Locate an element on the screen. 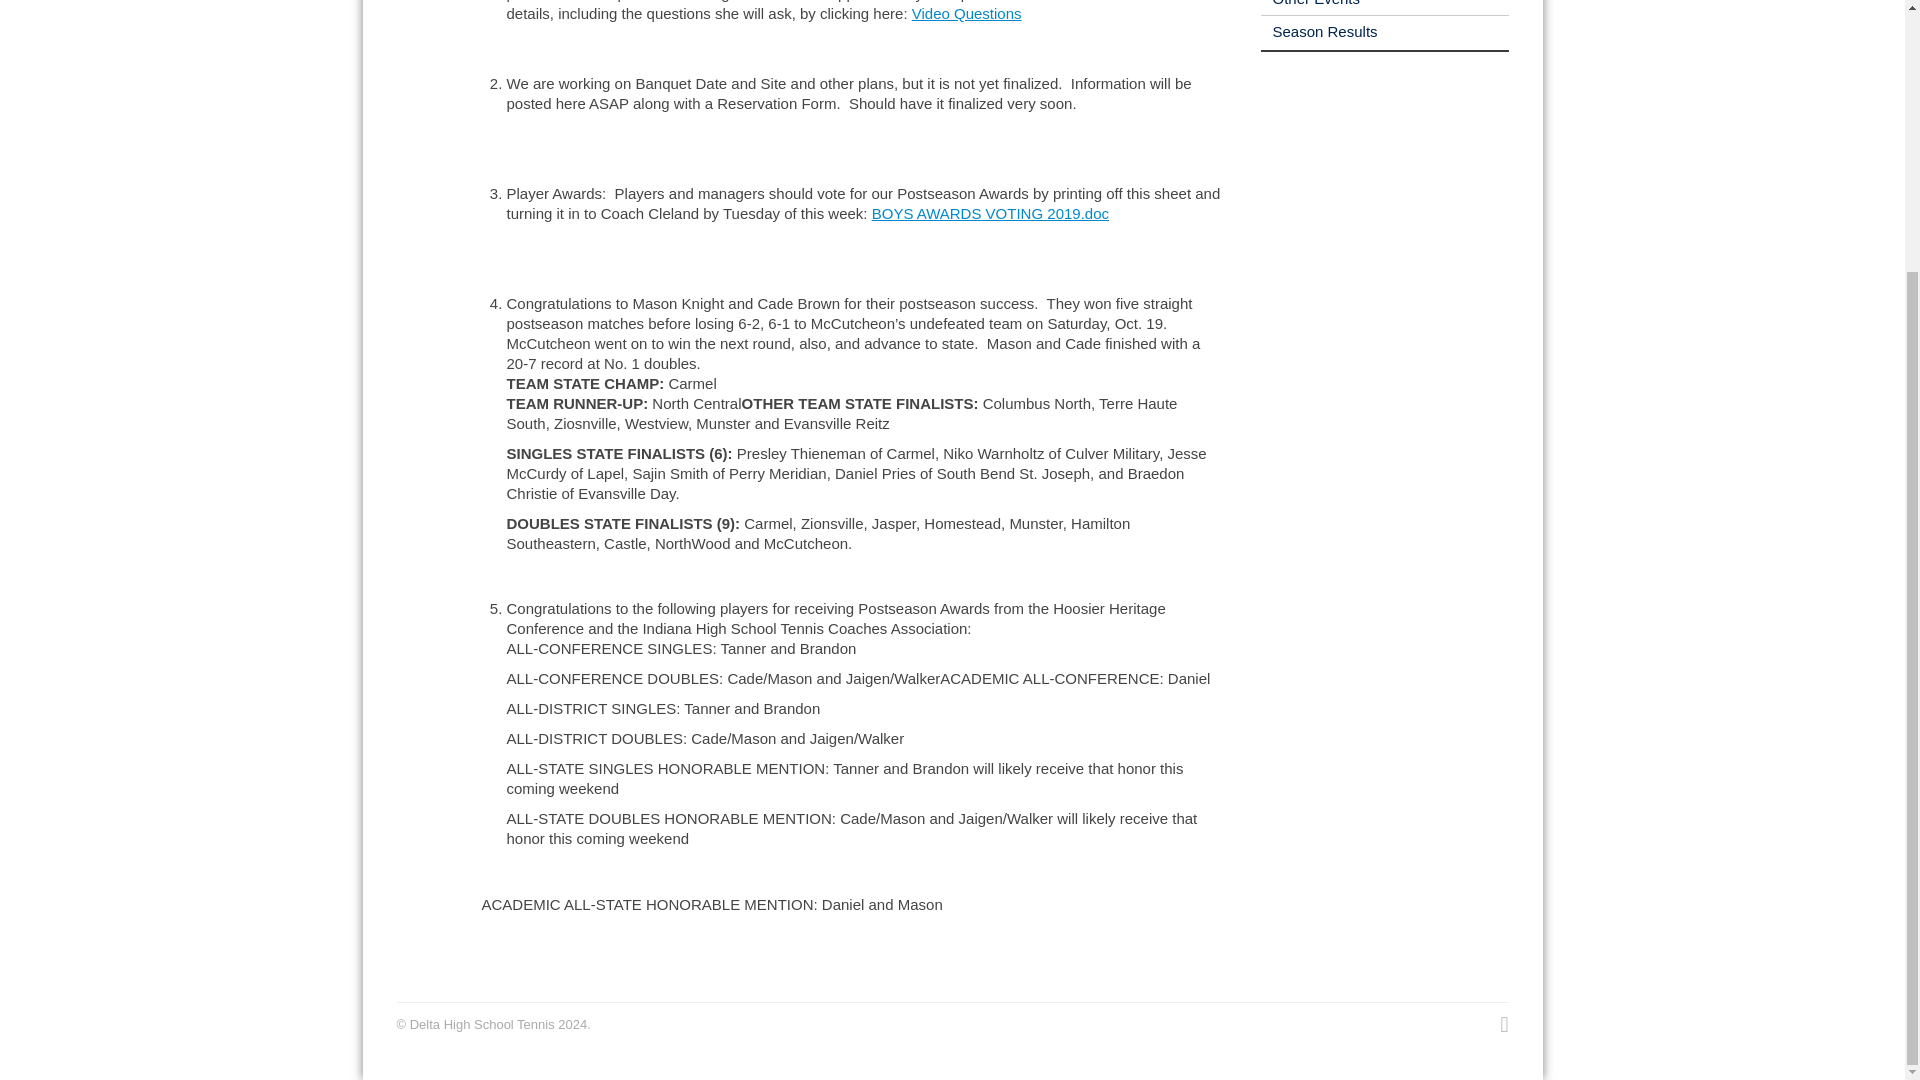 The image size is (1920, 1080). Other Events is located at coordinates (1309, 3).